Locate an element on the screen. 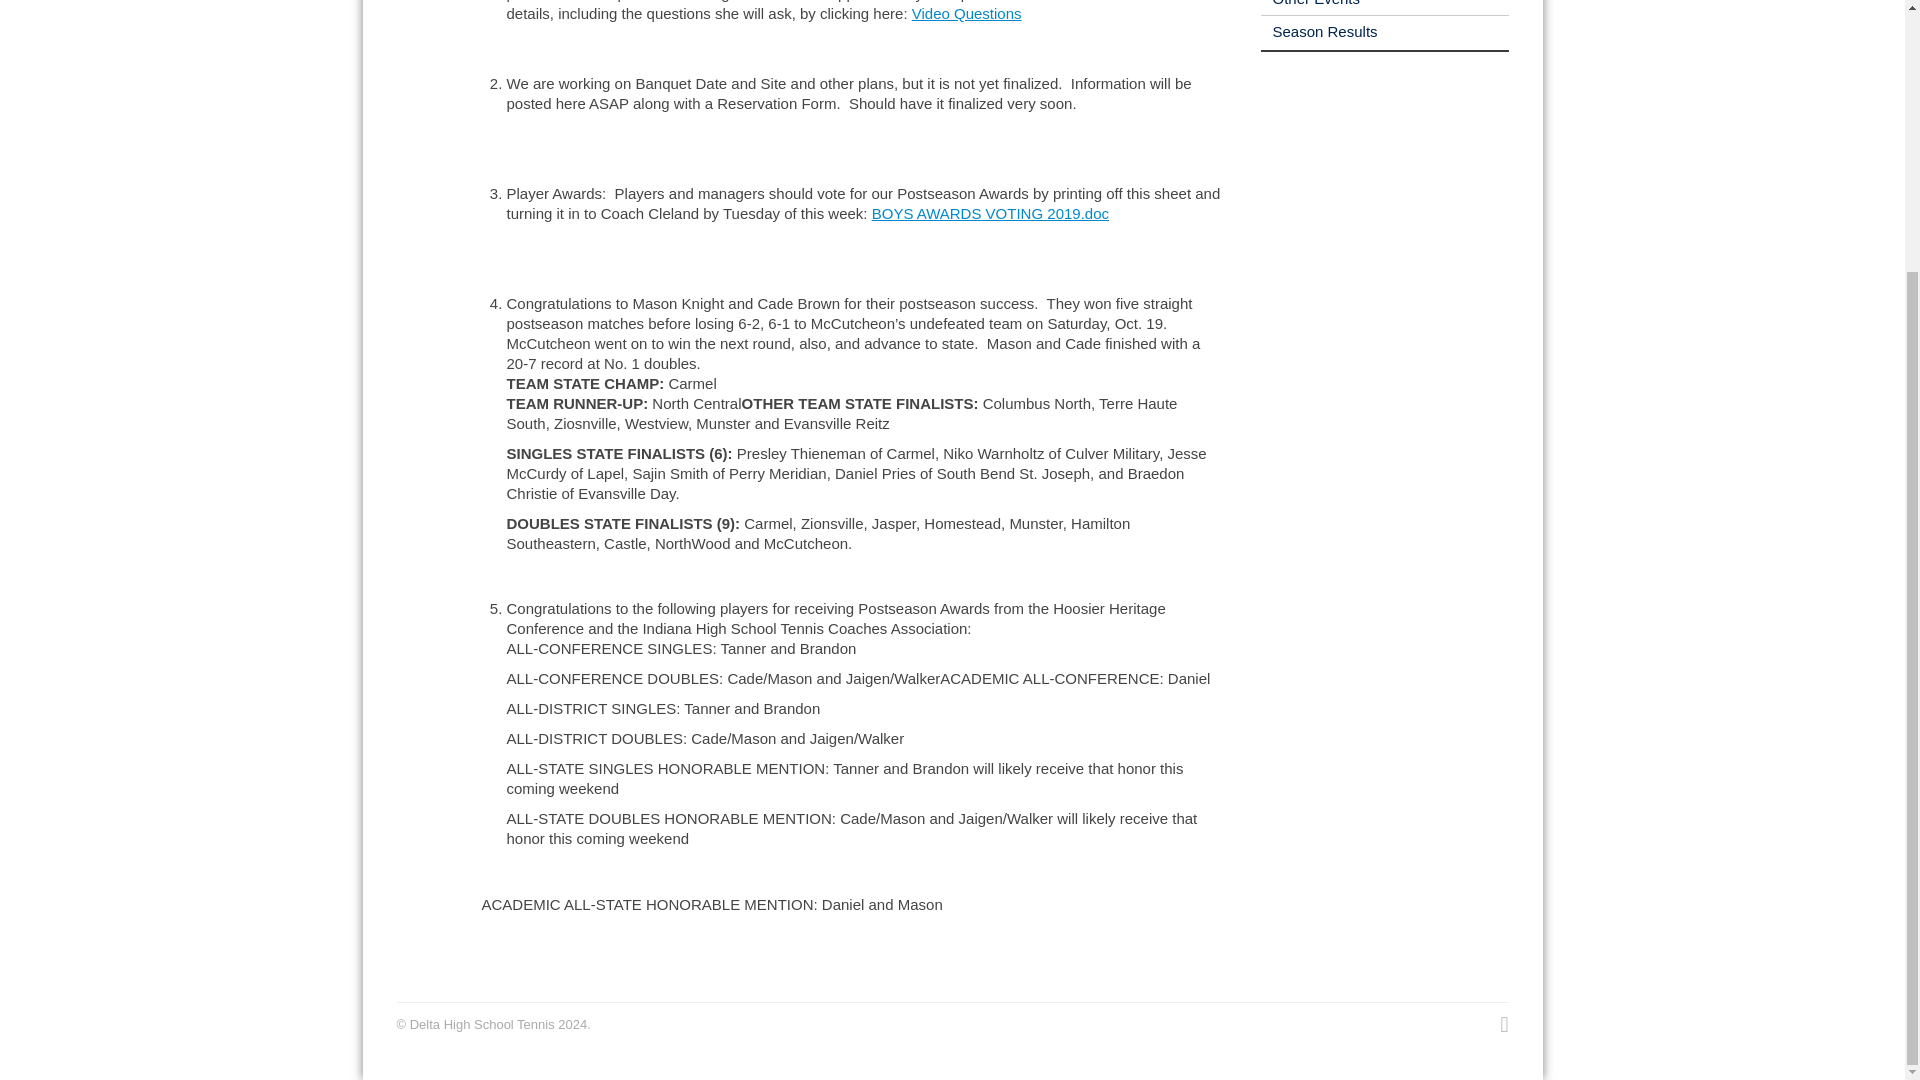 The image size is (1920, 1080). Other Events is located at coordinates (1309, 3).